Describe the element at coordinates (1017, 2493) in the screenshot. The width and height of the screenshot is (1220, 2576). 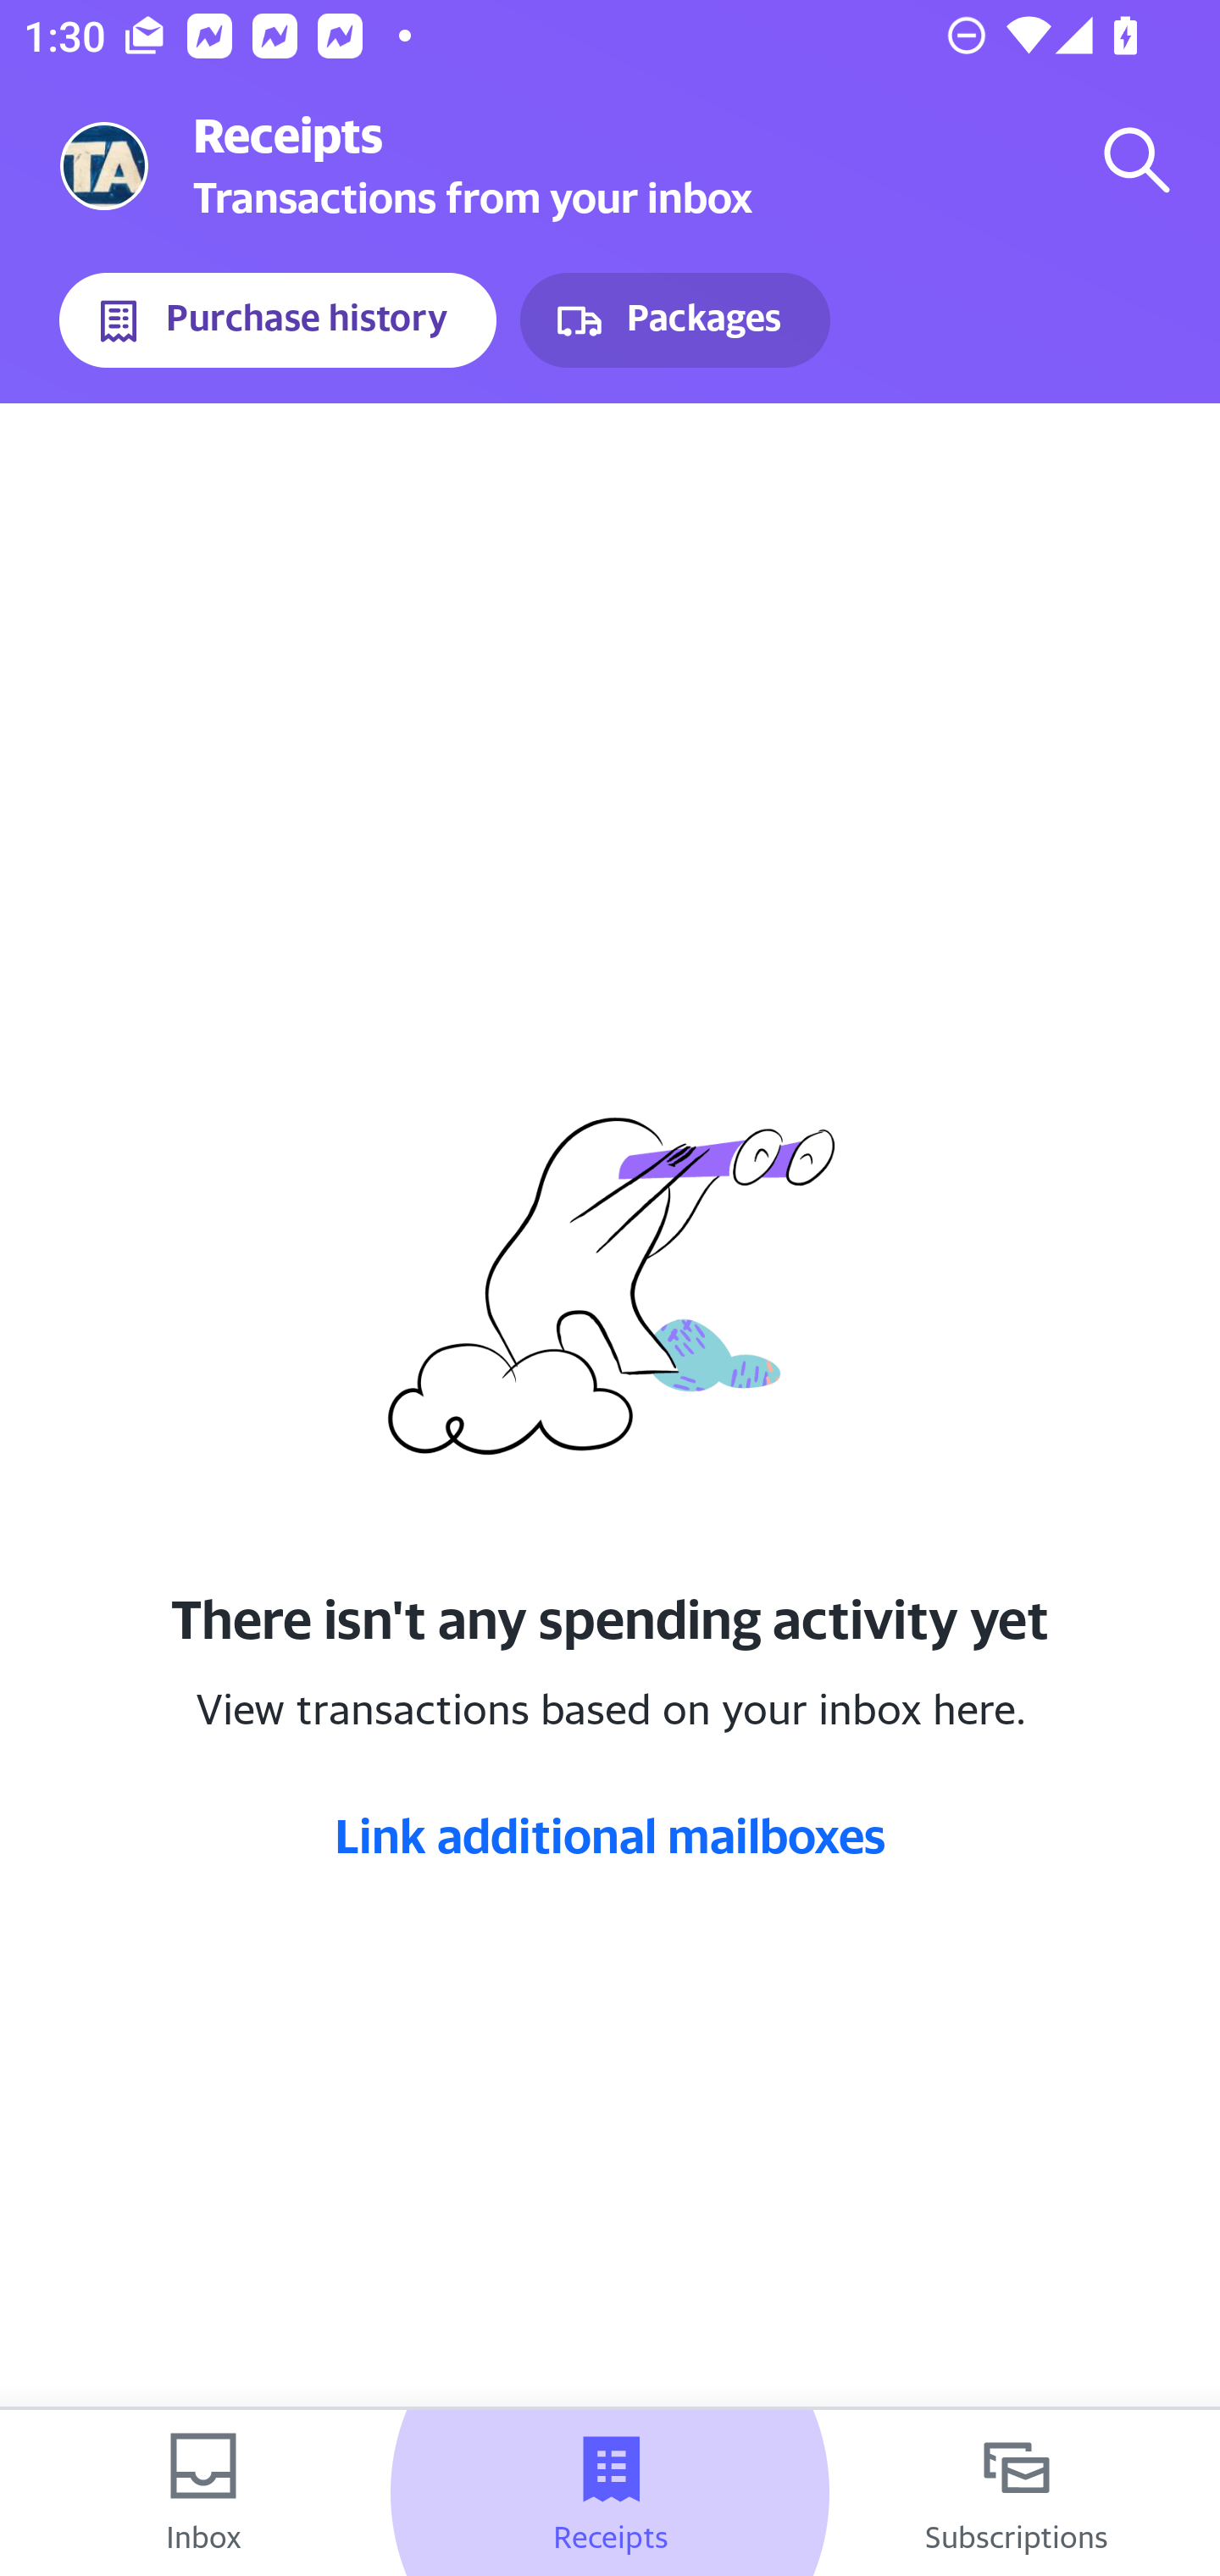
I see `Subscriptions` at that location.